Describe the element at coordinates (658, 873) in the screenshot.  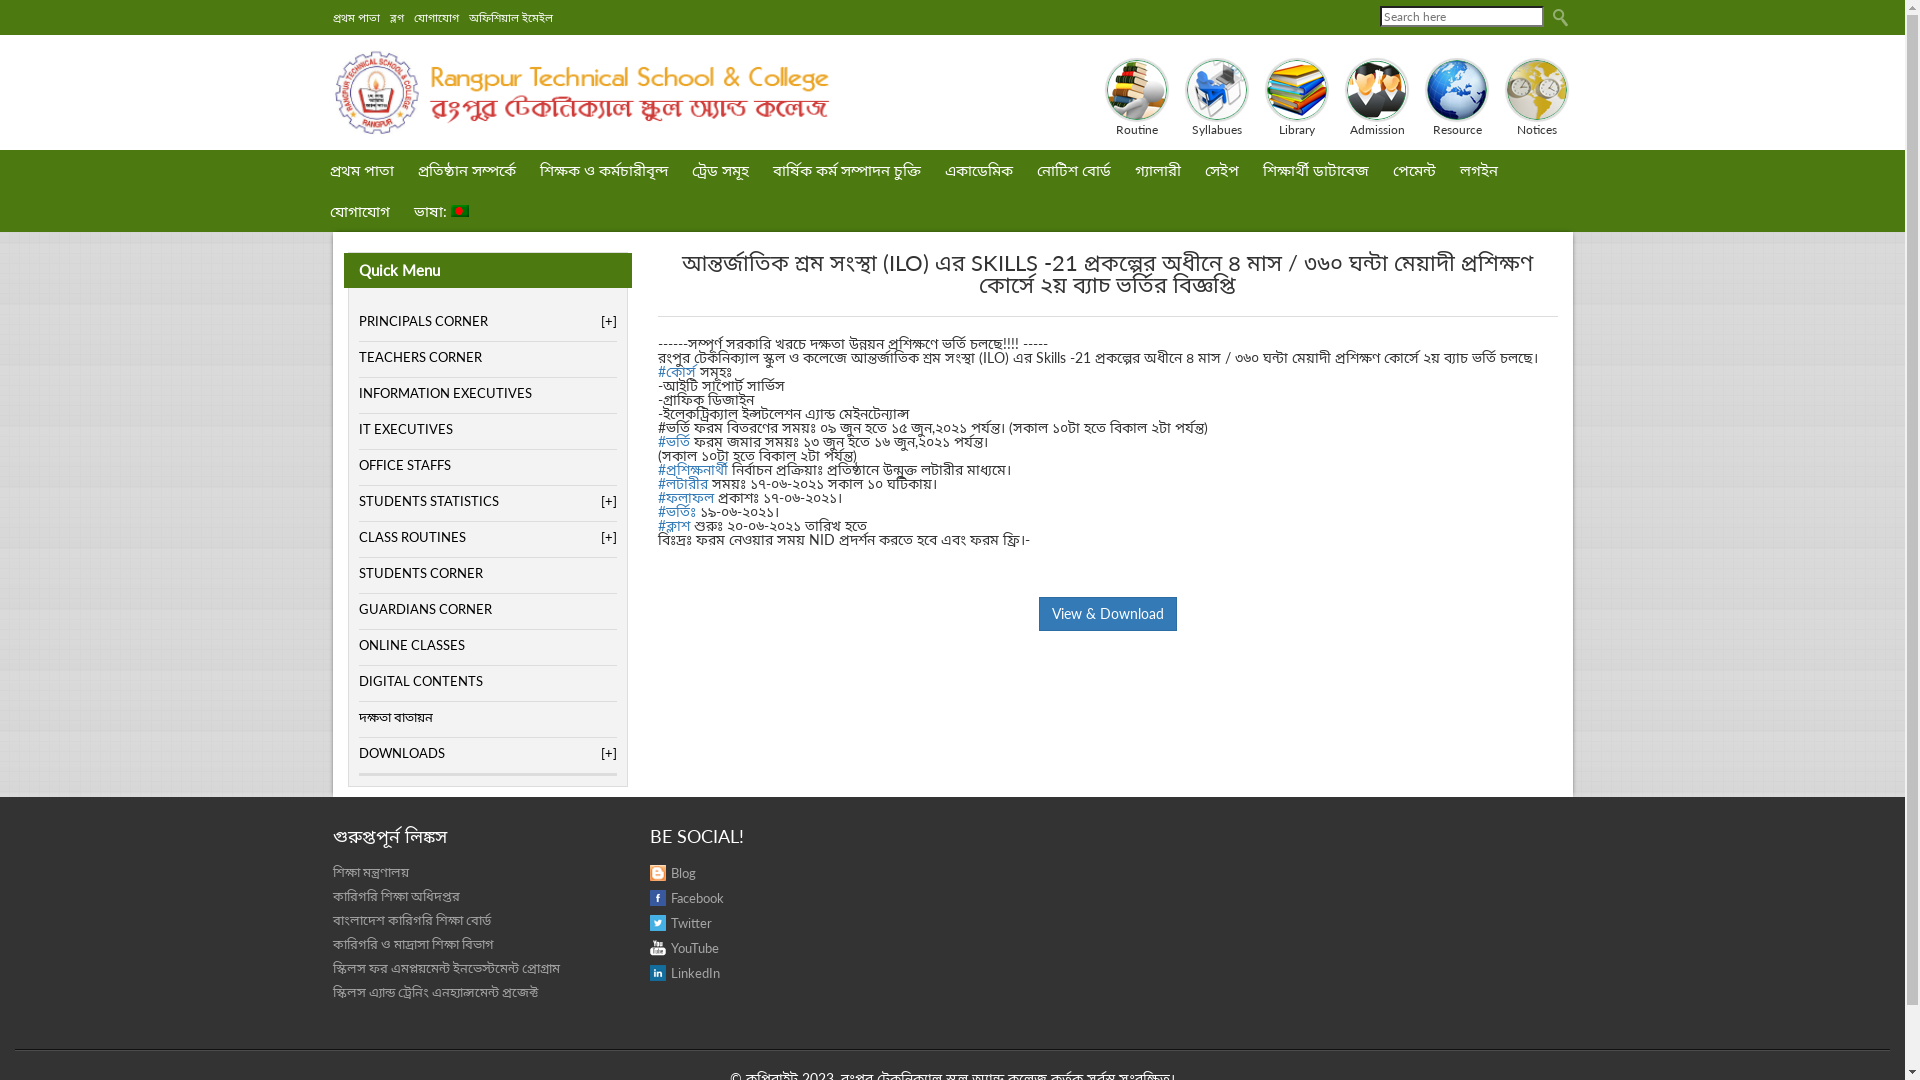
I see `Blog` at that location.